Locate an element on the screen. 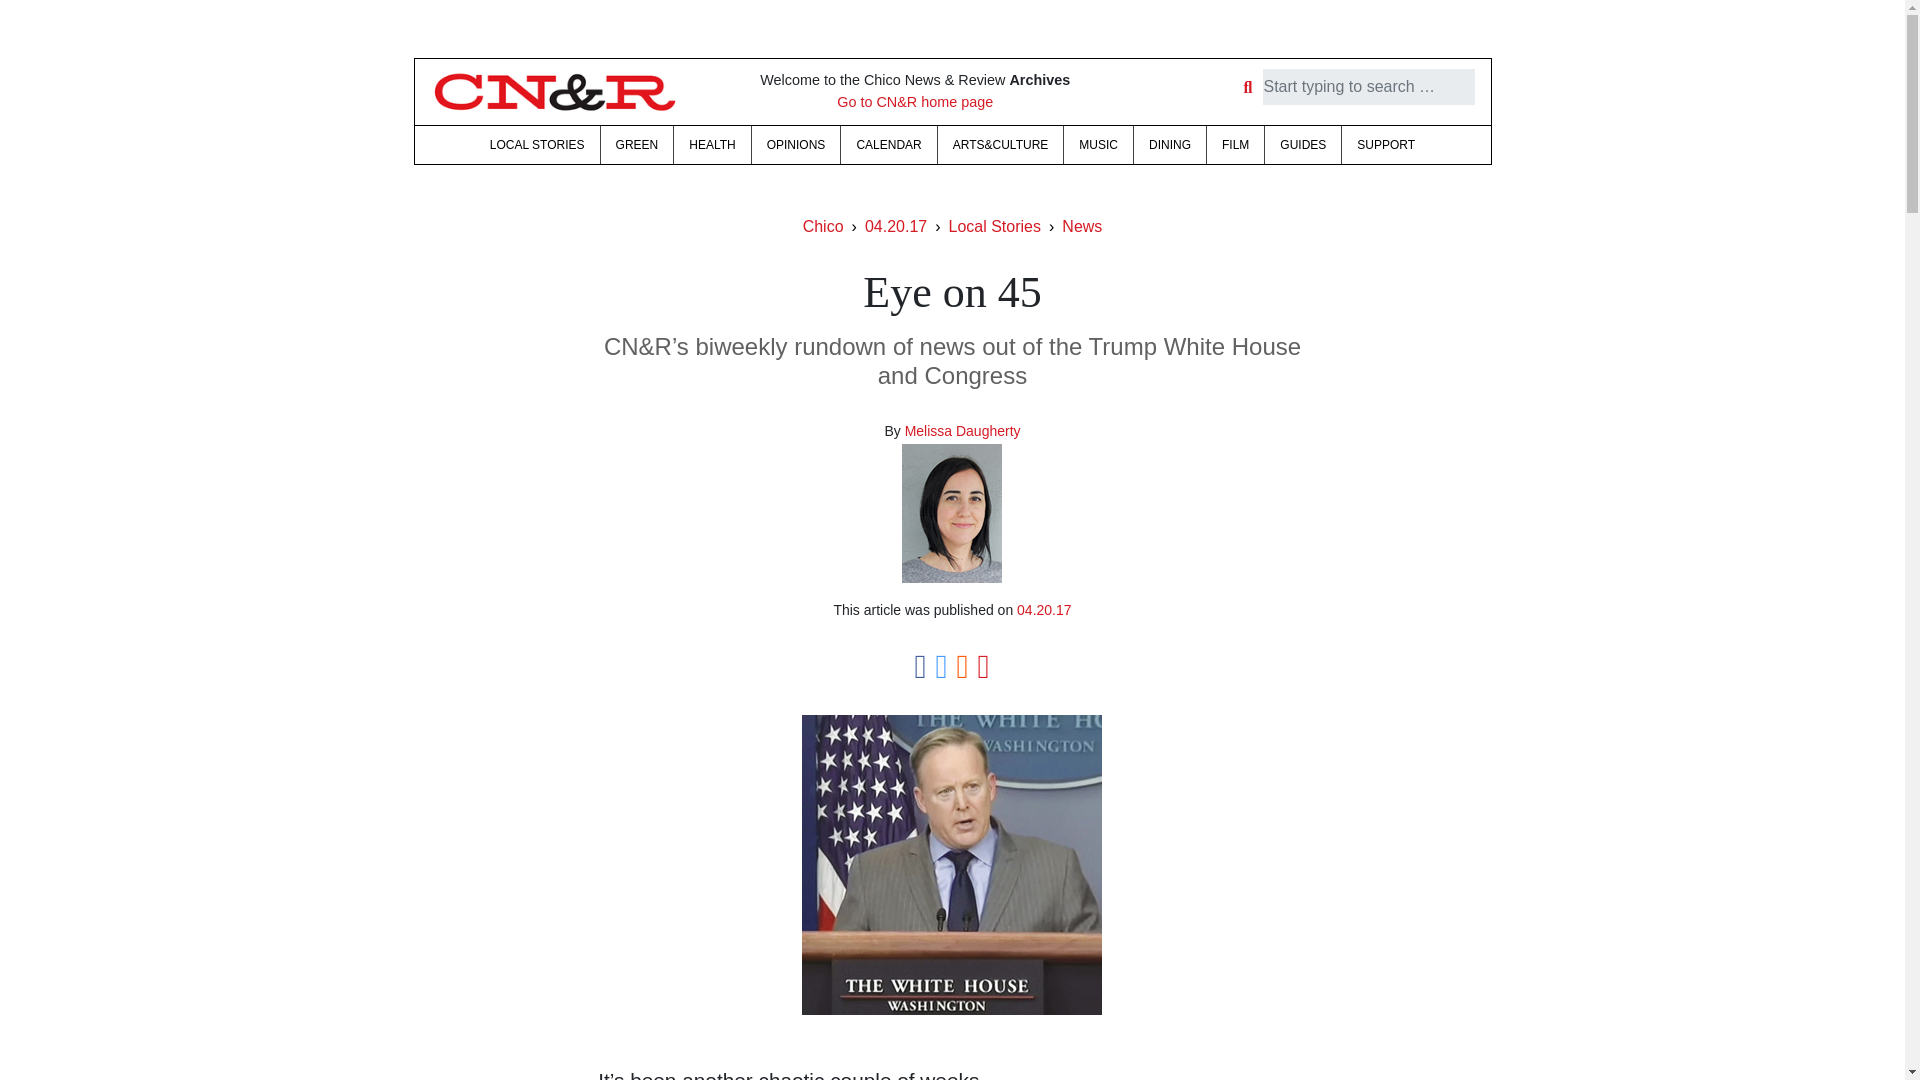 The height and width of the screenshot is (1080, 1920). SUPPORT is located at coordinates (1386, 145).